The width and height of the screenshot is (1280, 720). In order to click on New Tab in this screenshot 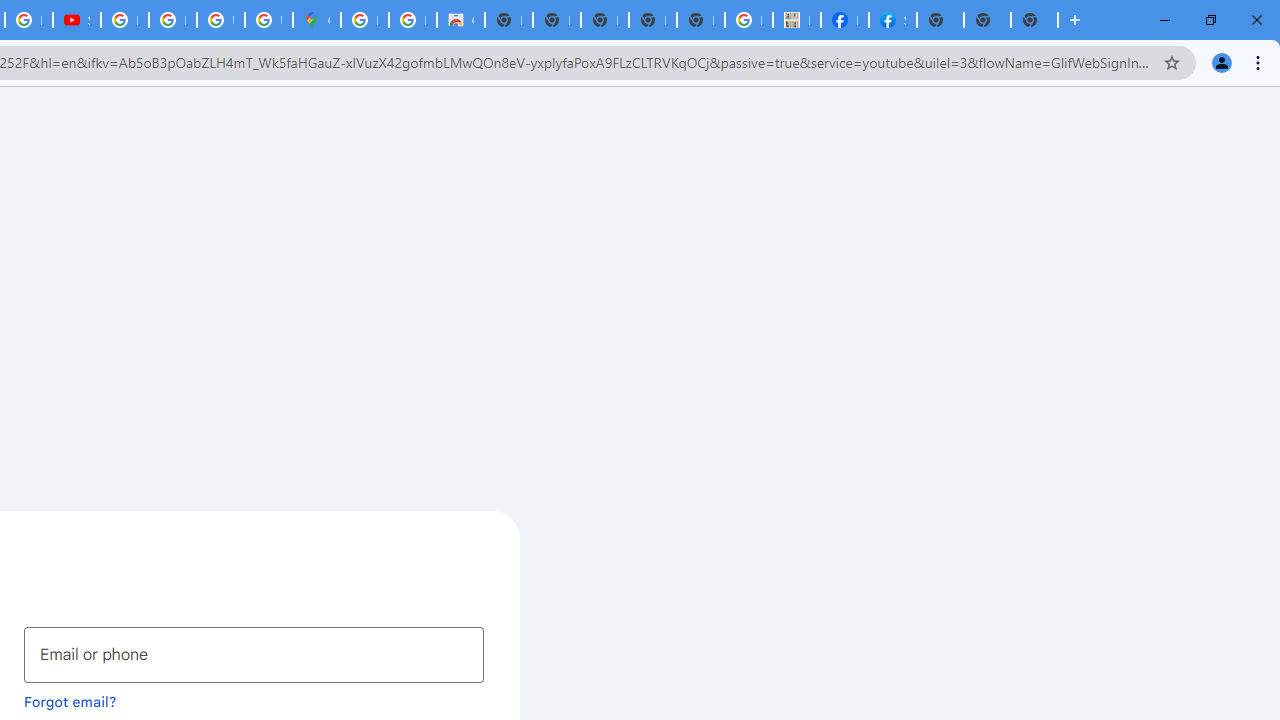, I will do `click(1034, 20)`.